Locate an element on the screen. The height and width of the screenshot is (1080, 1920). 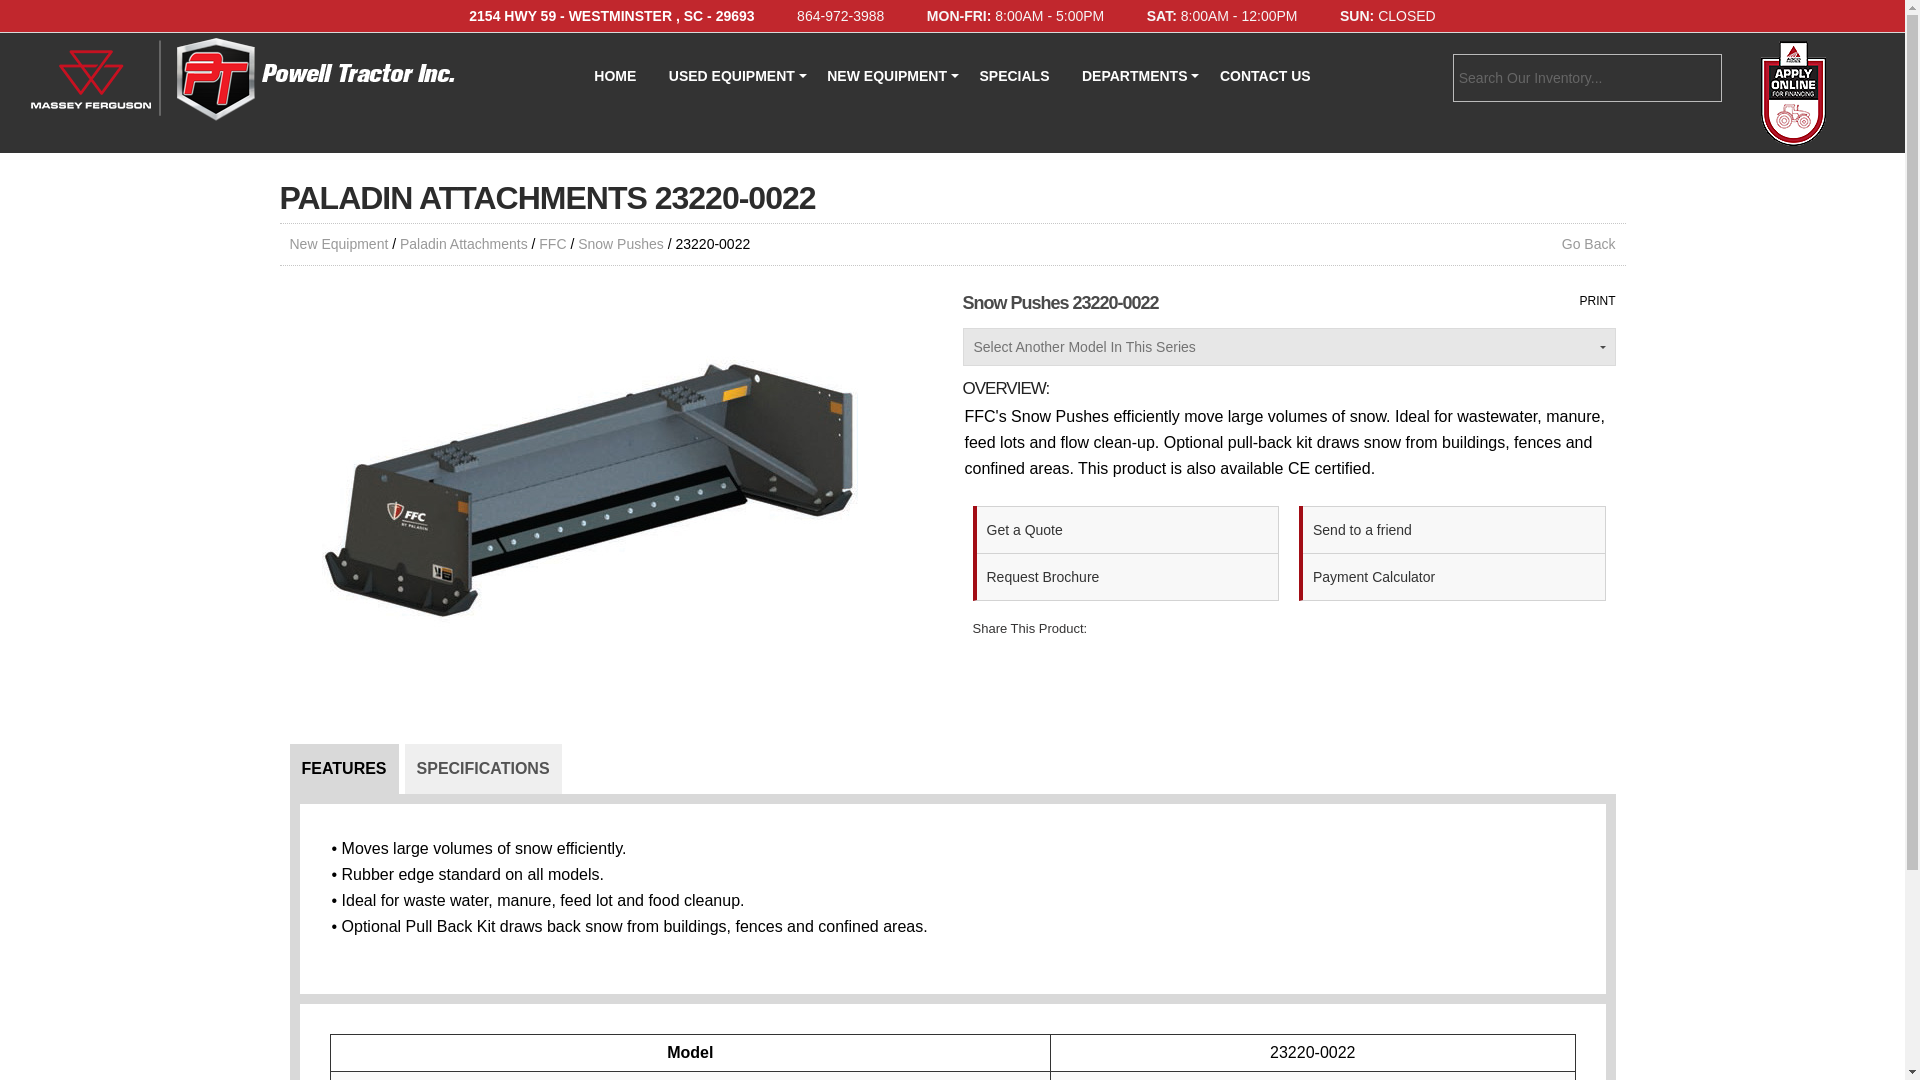
SAT: 8:00AM - 12:00PM is located at coordinates (1222, 15).